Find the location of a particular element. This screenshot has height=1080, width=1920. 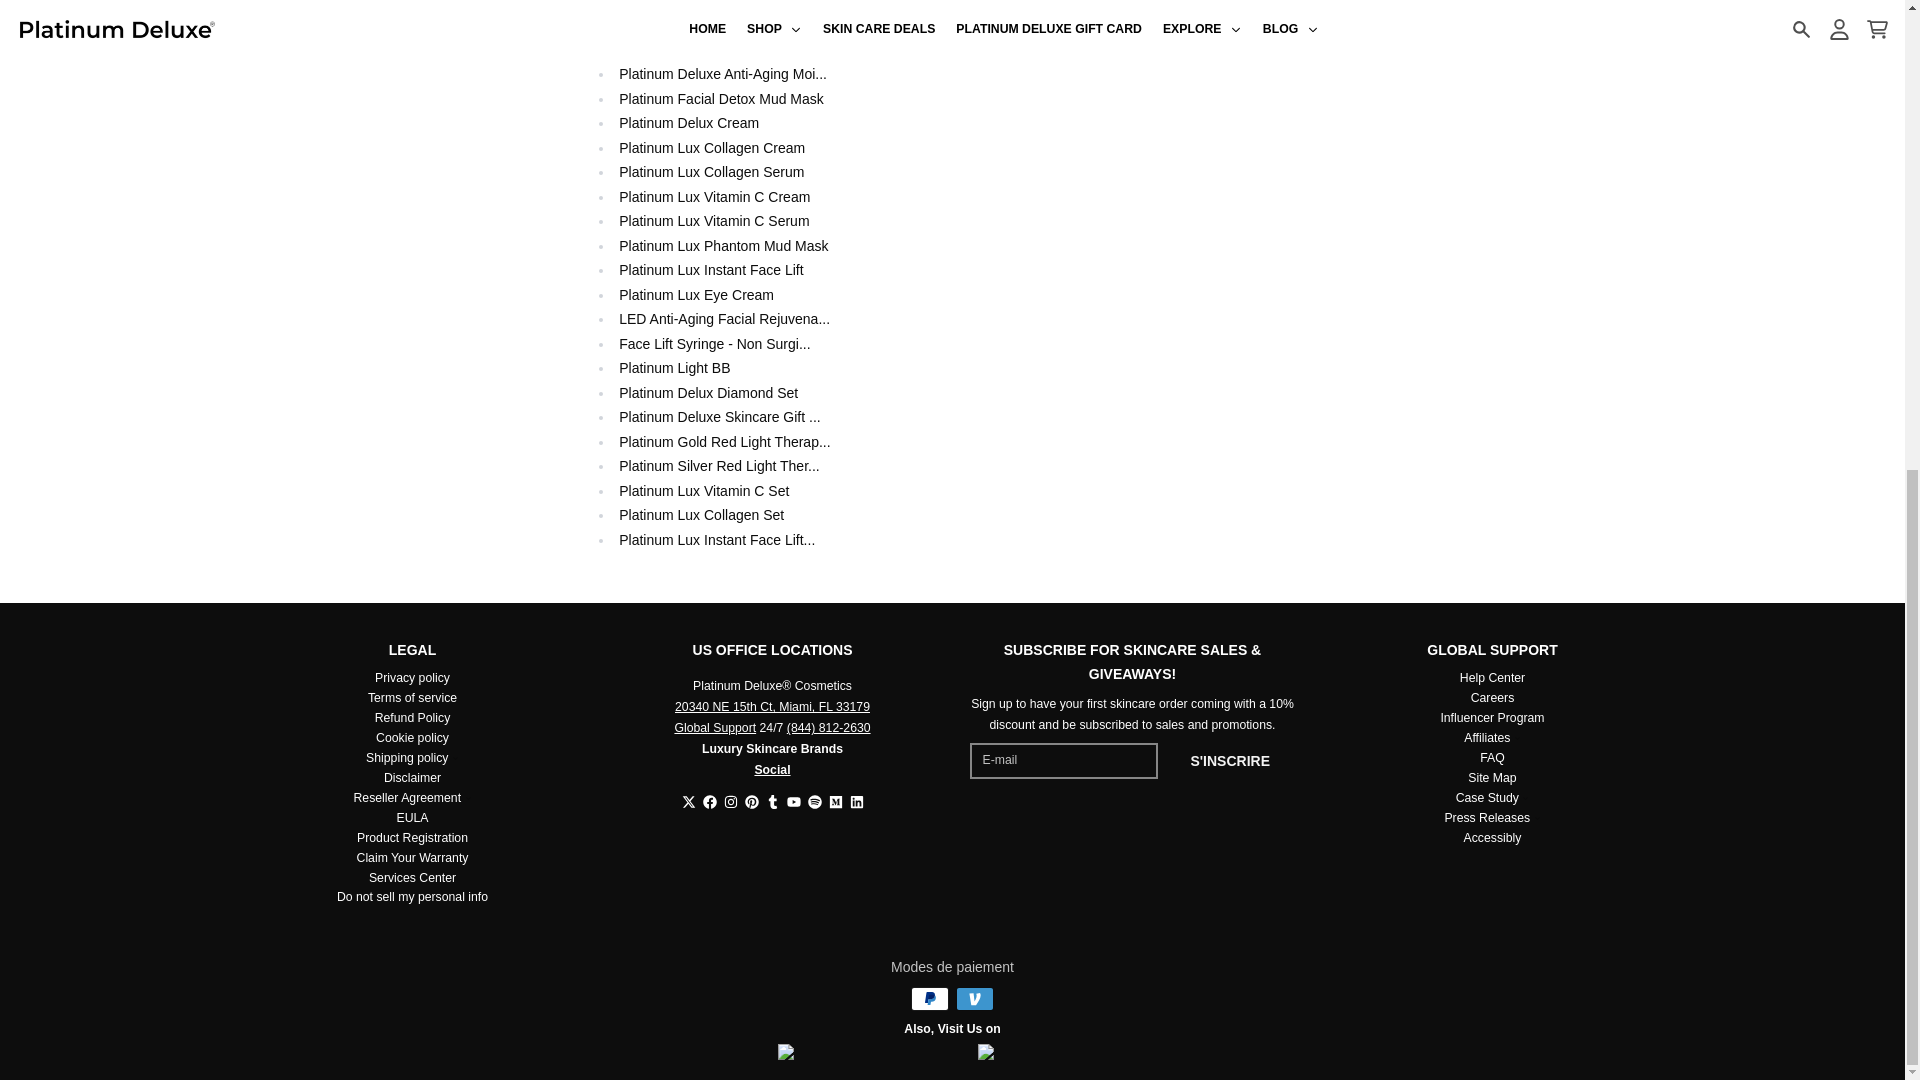

Tumblr - Platinum Deluxe Cosmetics is located at coordinates (772, 801).